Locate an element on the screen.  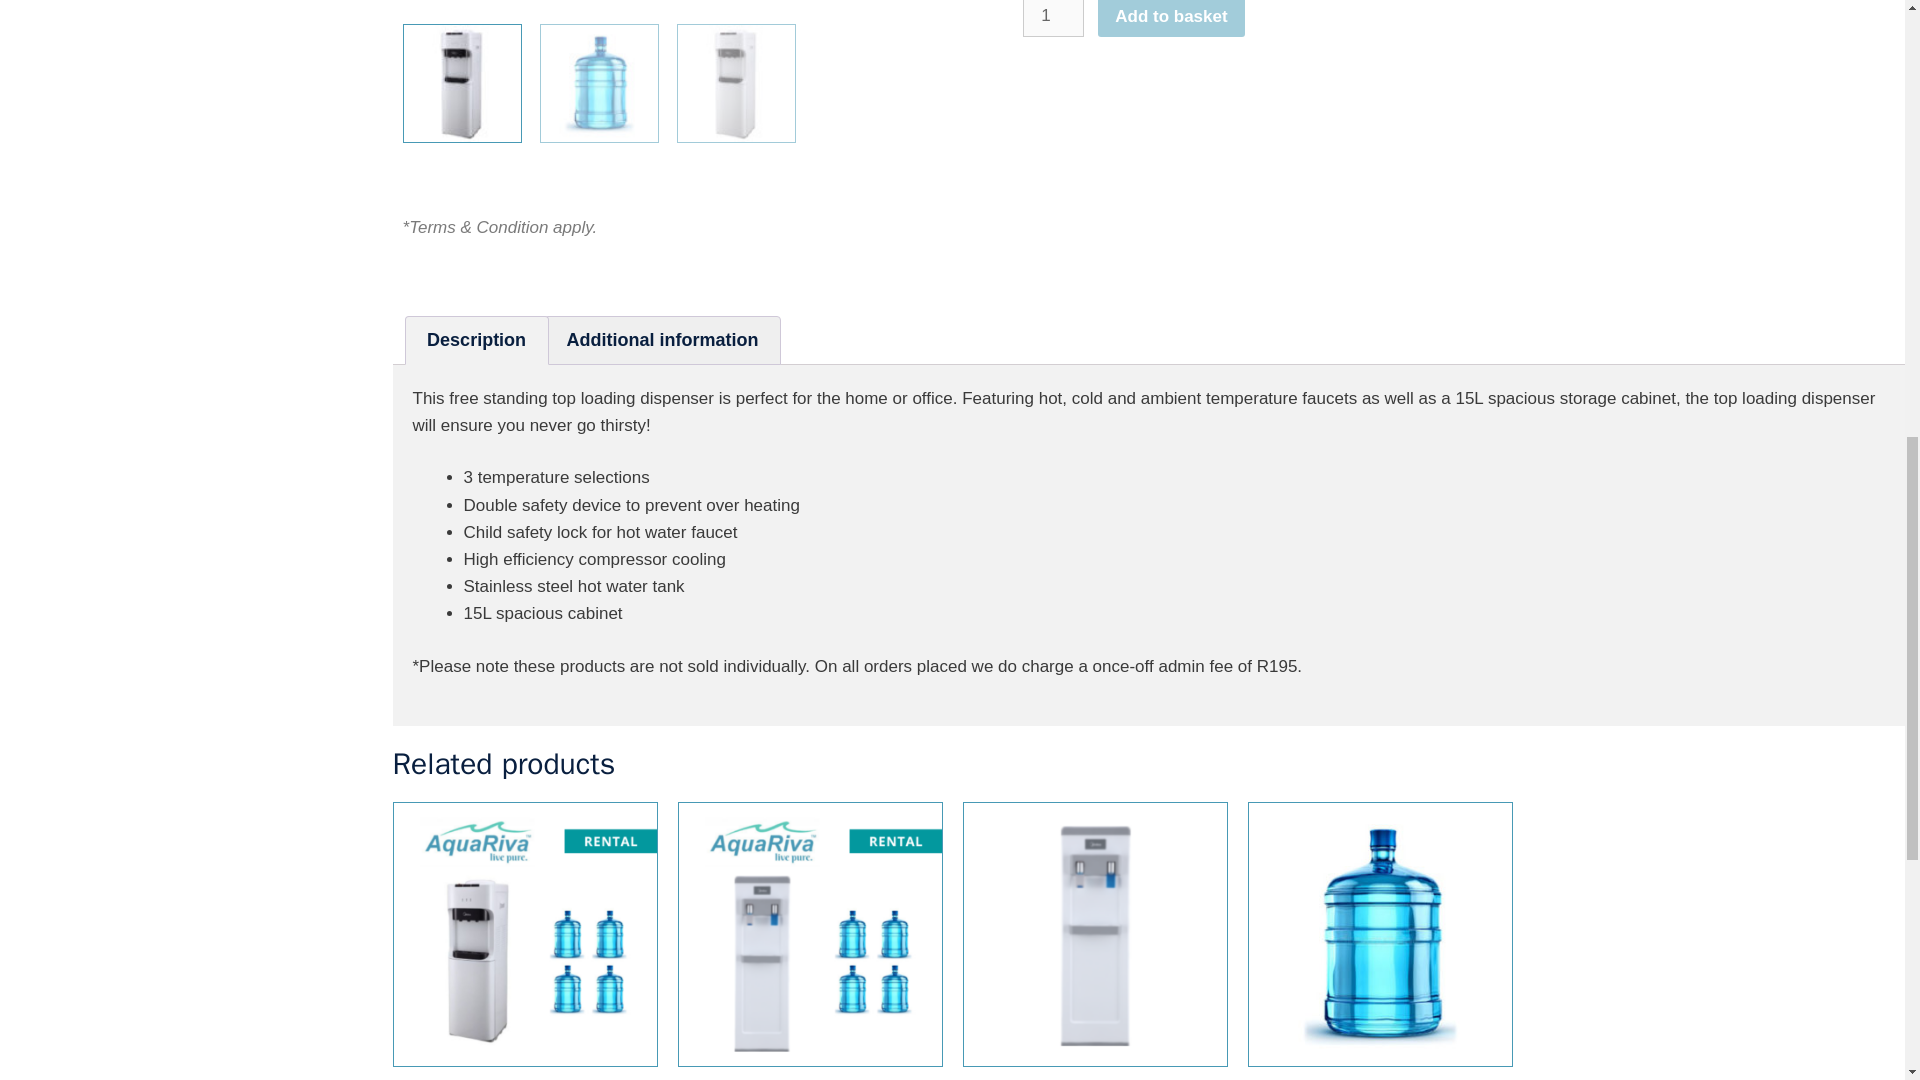
Description is located at coordinates (476, 340).